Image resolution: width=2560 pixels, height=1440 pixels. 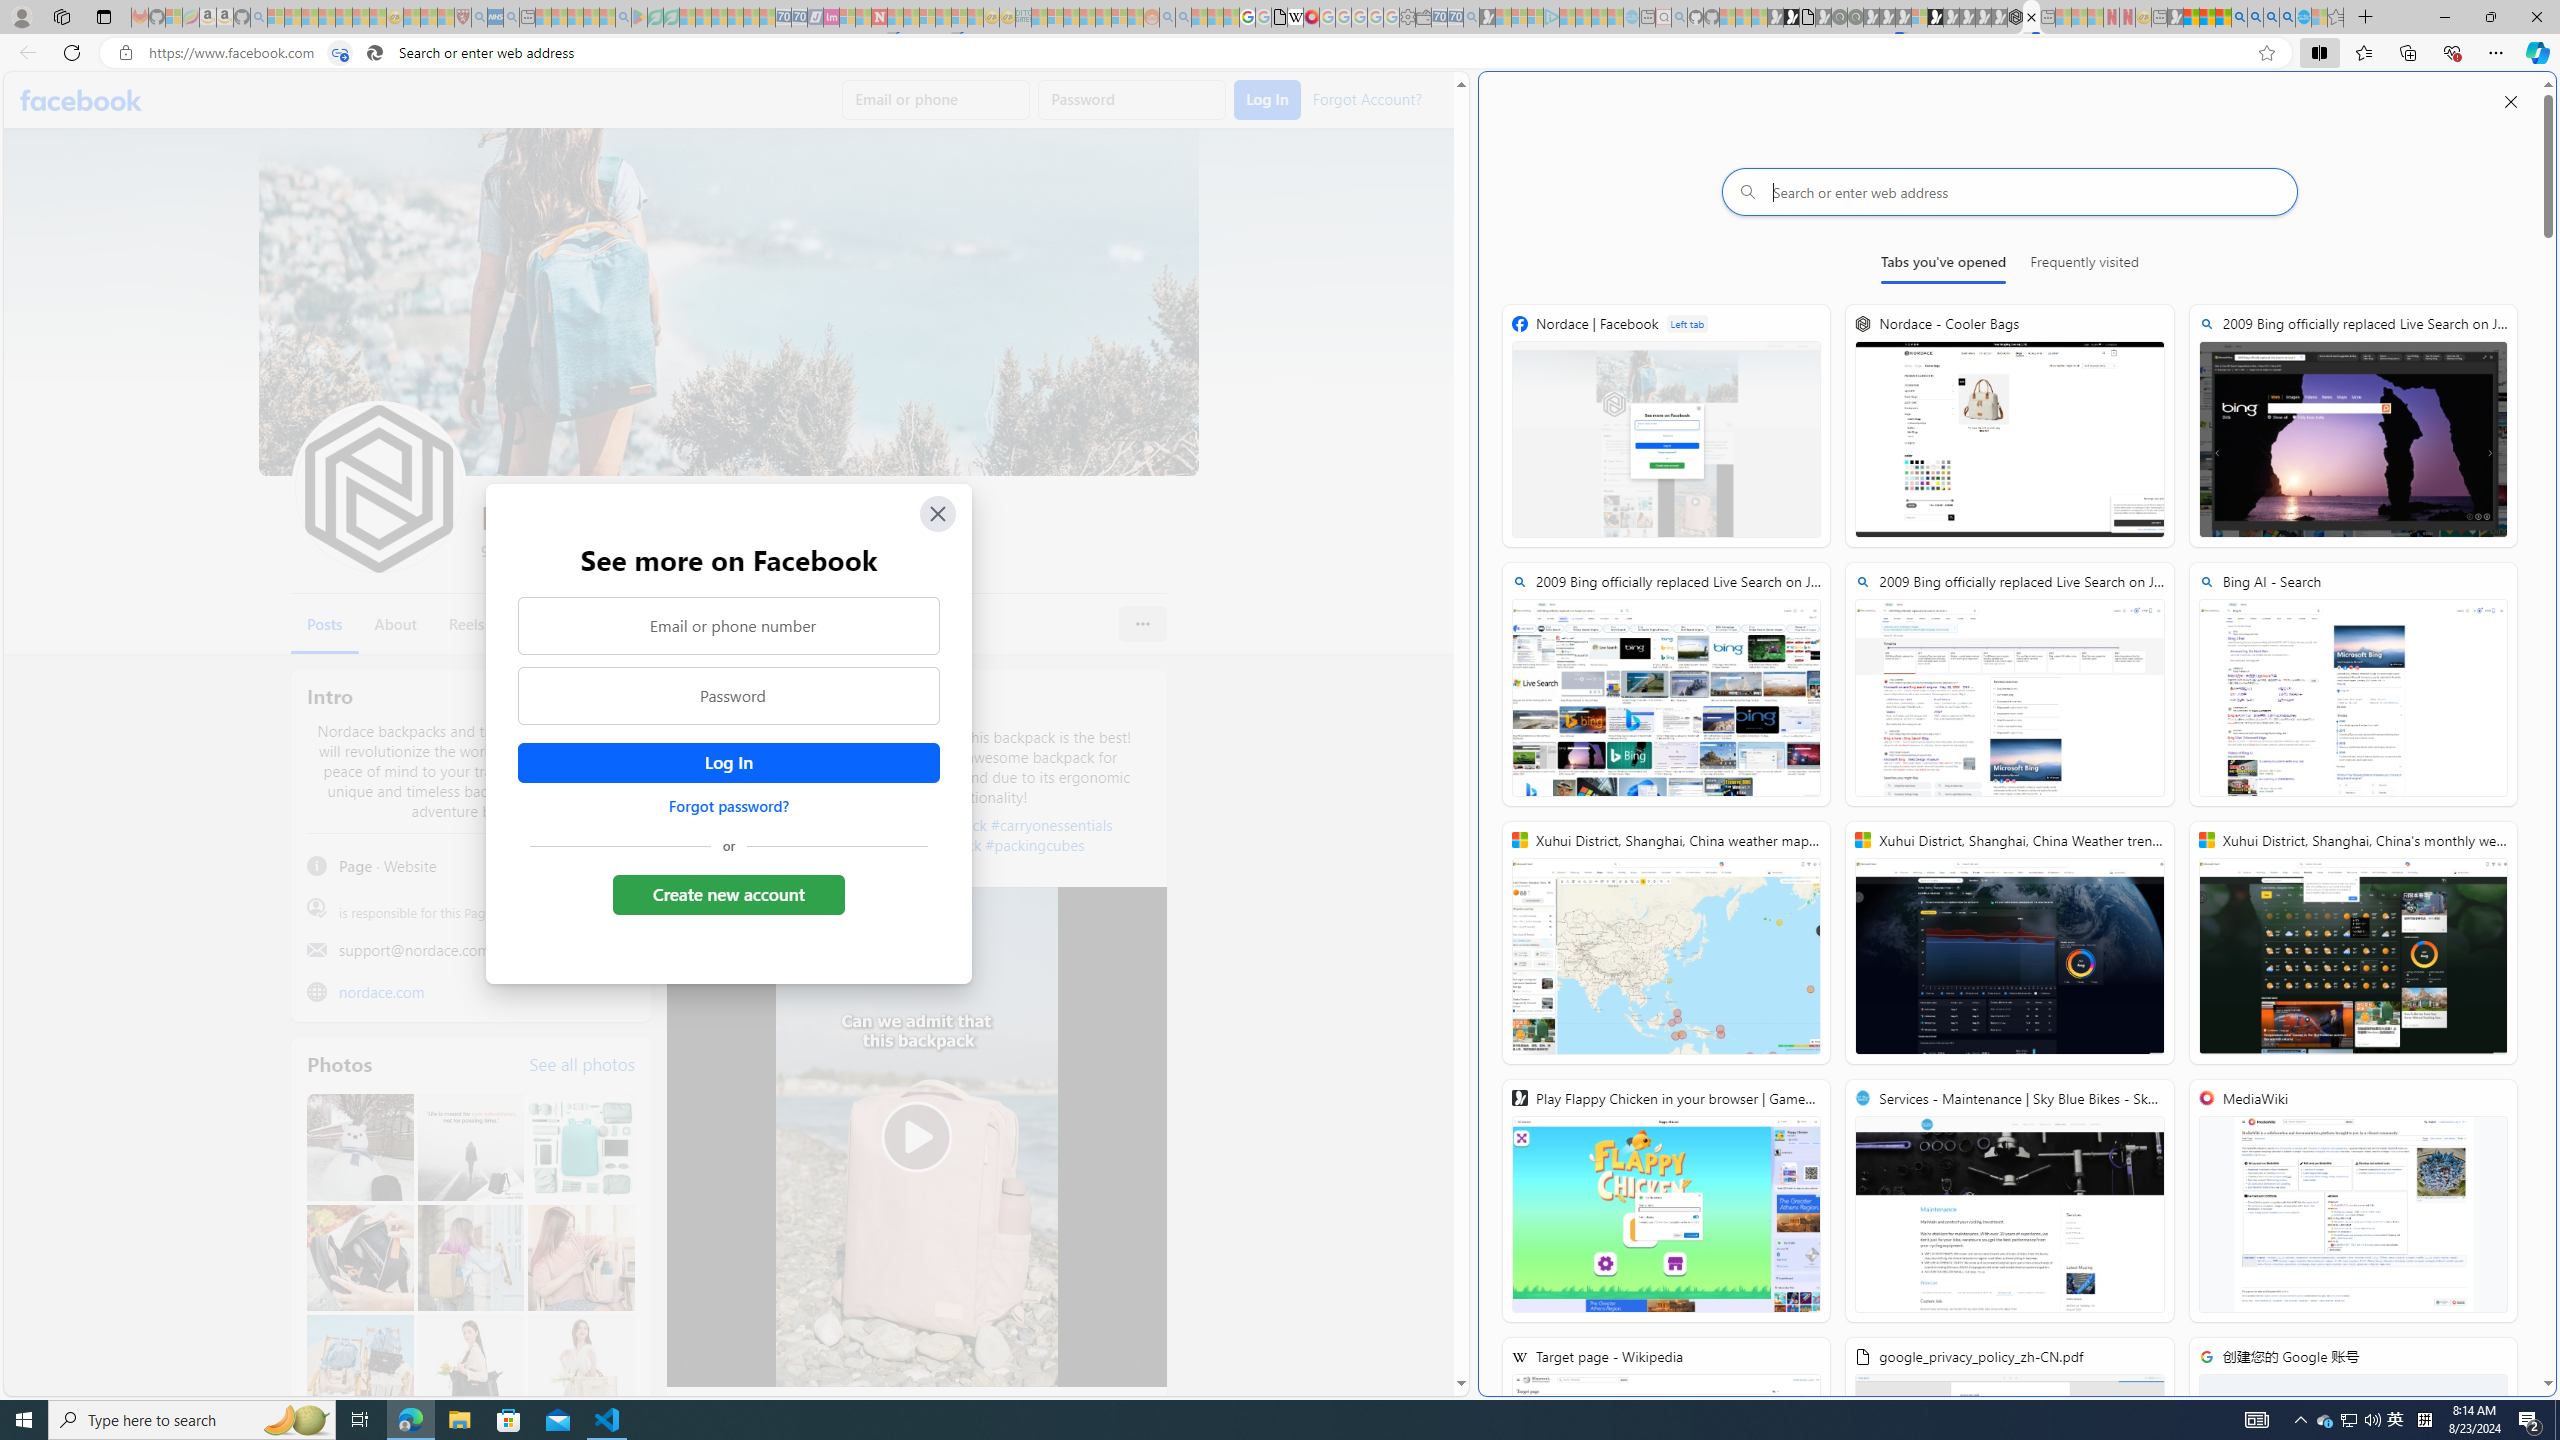 What do you see at coordinates (2016, 17) in the screenshot?
I see `Nordace - Cooler Bags` at bounding box center [2016, 17].